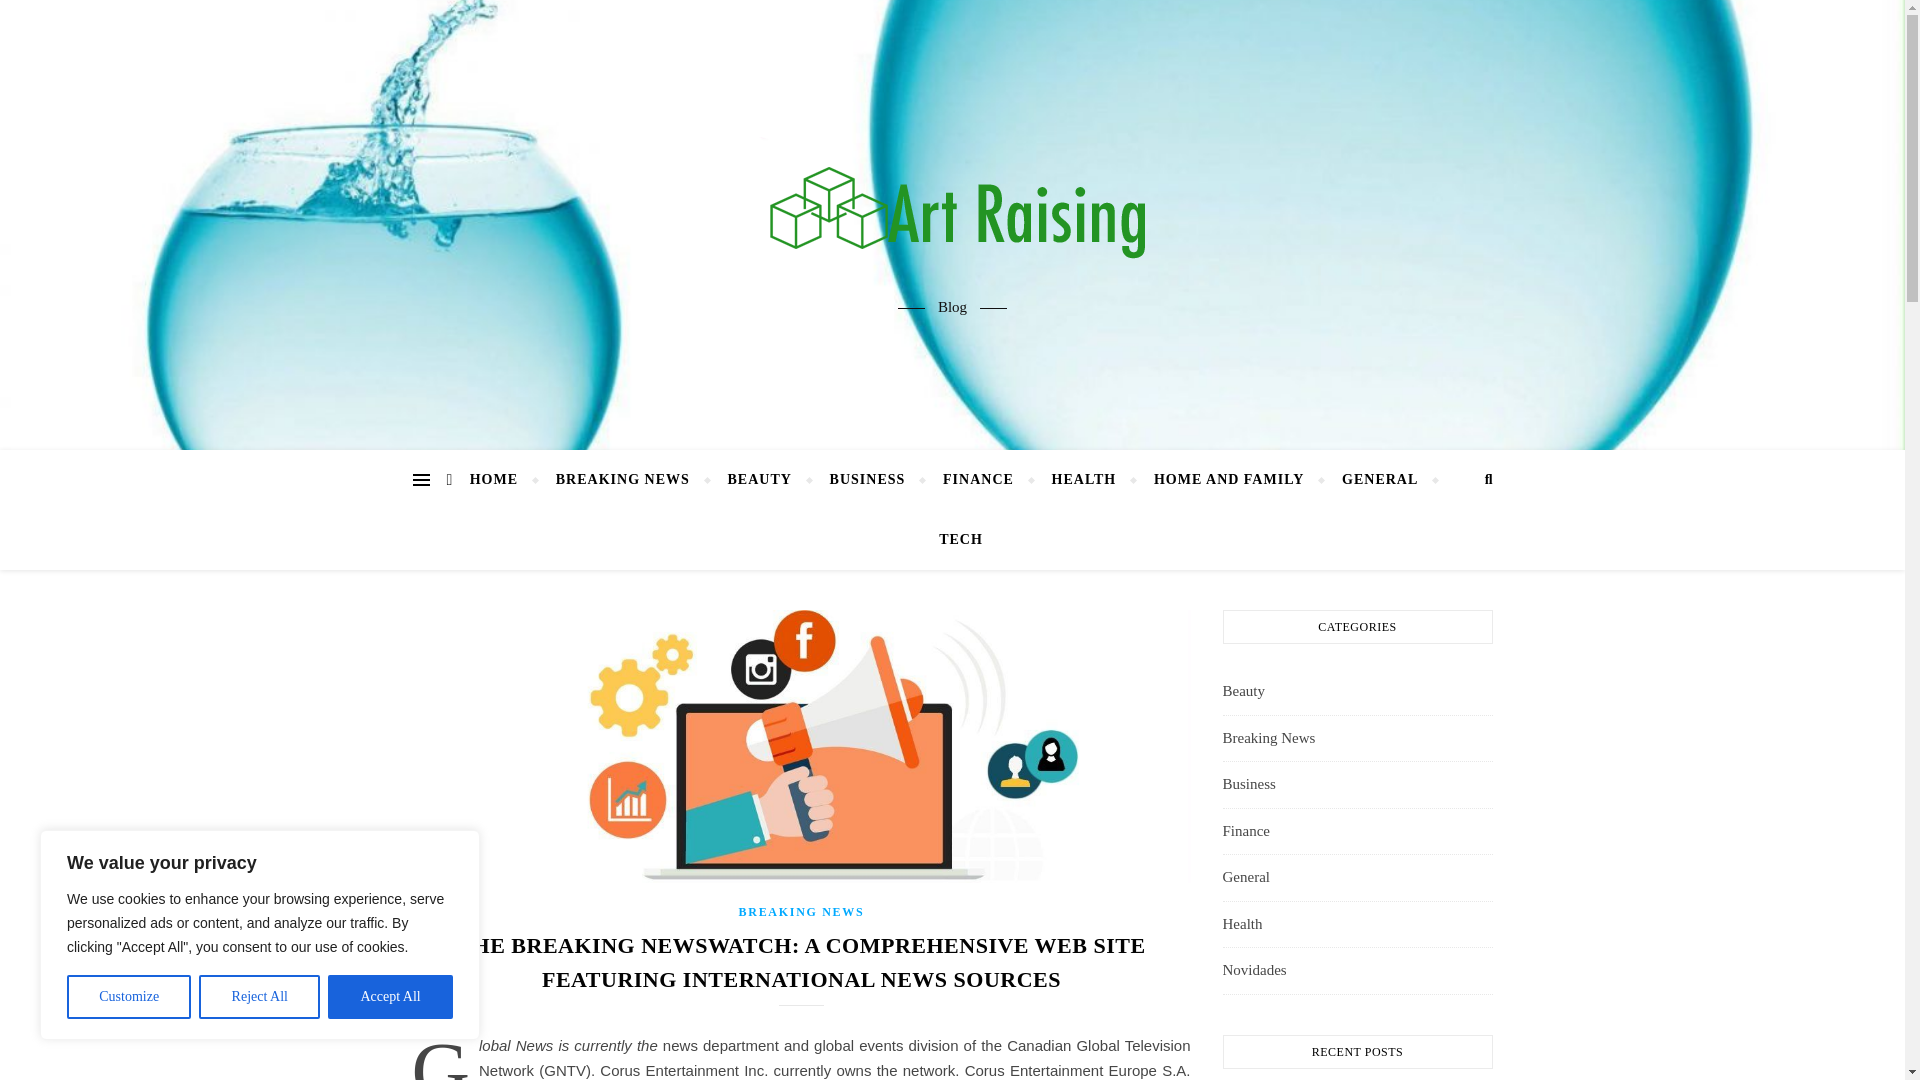 This screenshot has height=1080, width=1920. What do you see at coordinates (802, 912) in the screenshot?
I see `BREAKING NEWS` at bounding box center [802, 912].